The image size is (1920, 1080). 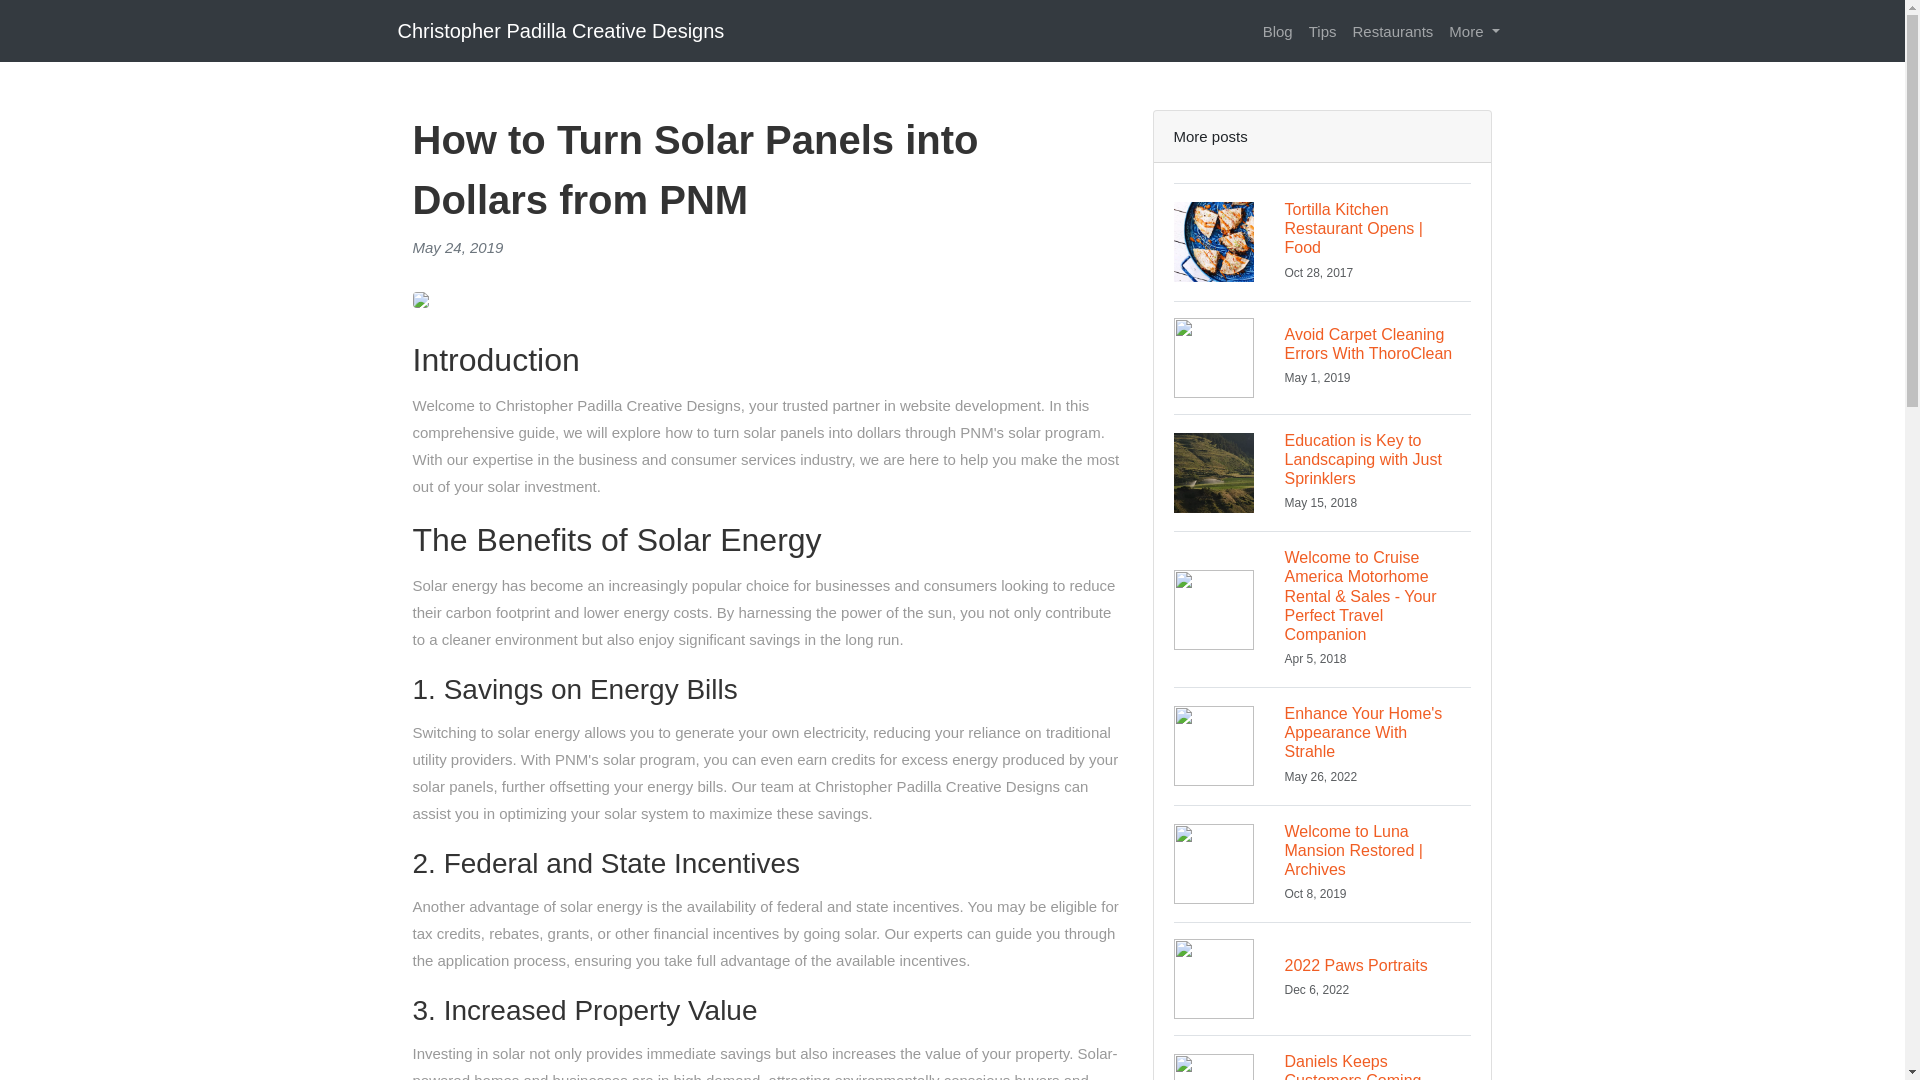 What do you see at coordinates (561, 30) in the screenshot?
I see `Christopher Padilla Creative Designs` at bounding box center [561, 30].